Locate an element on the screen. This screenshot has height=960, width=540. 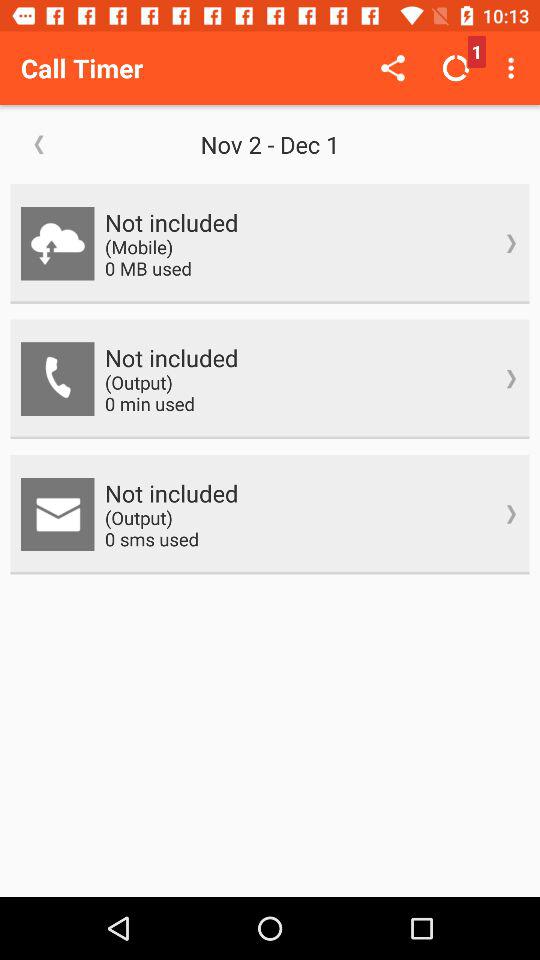
turn on the nov 2 dec icon is located at coordinates (270, 144).